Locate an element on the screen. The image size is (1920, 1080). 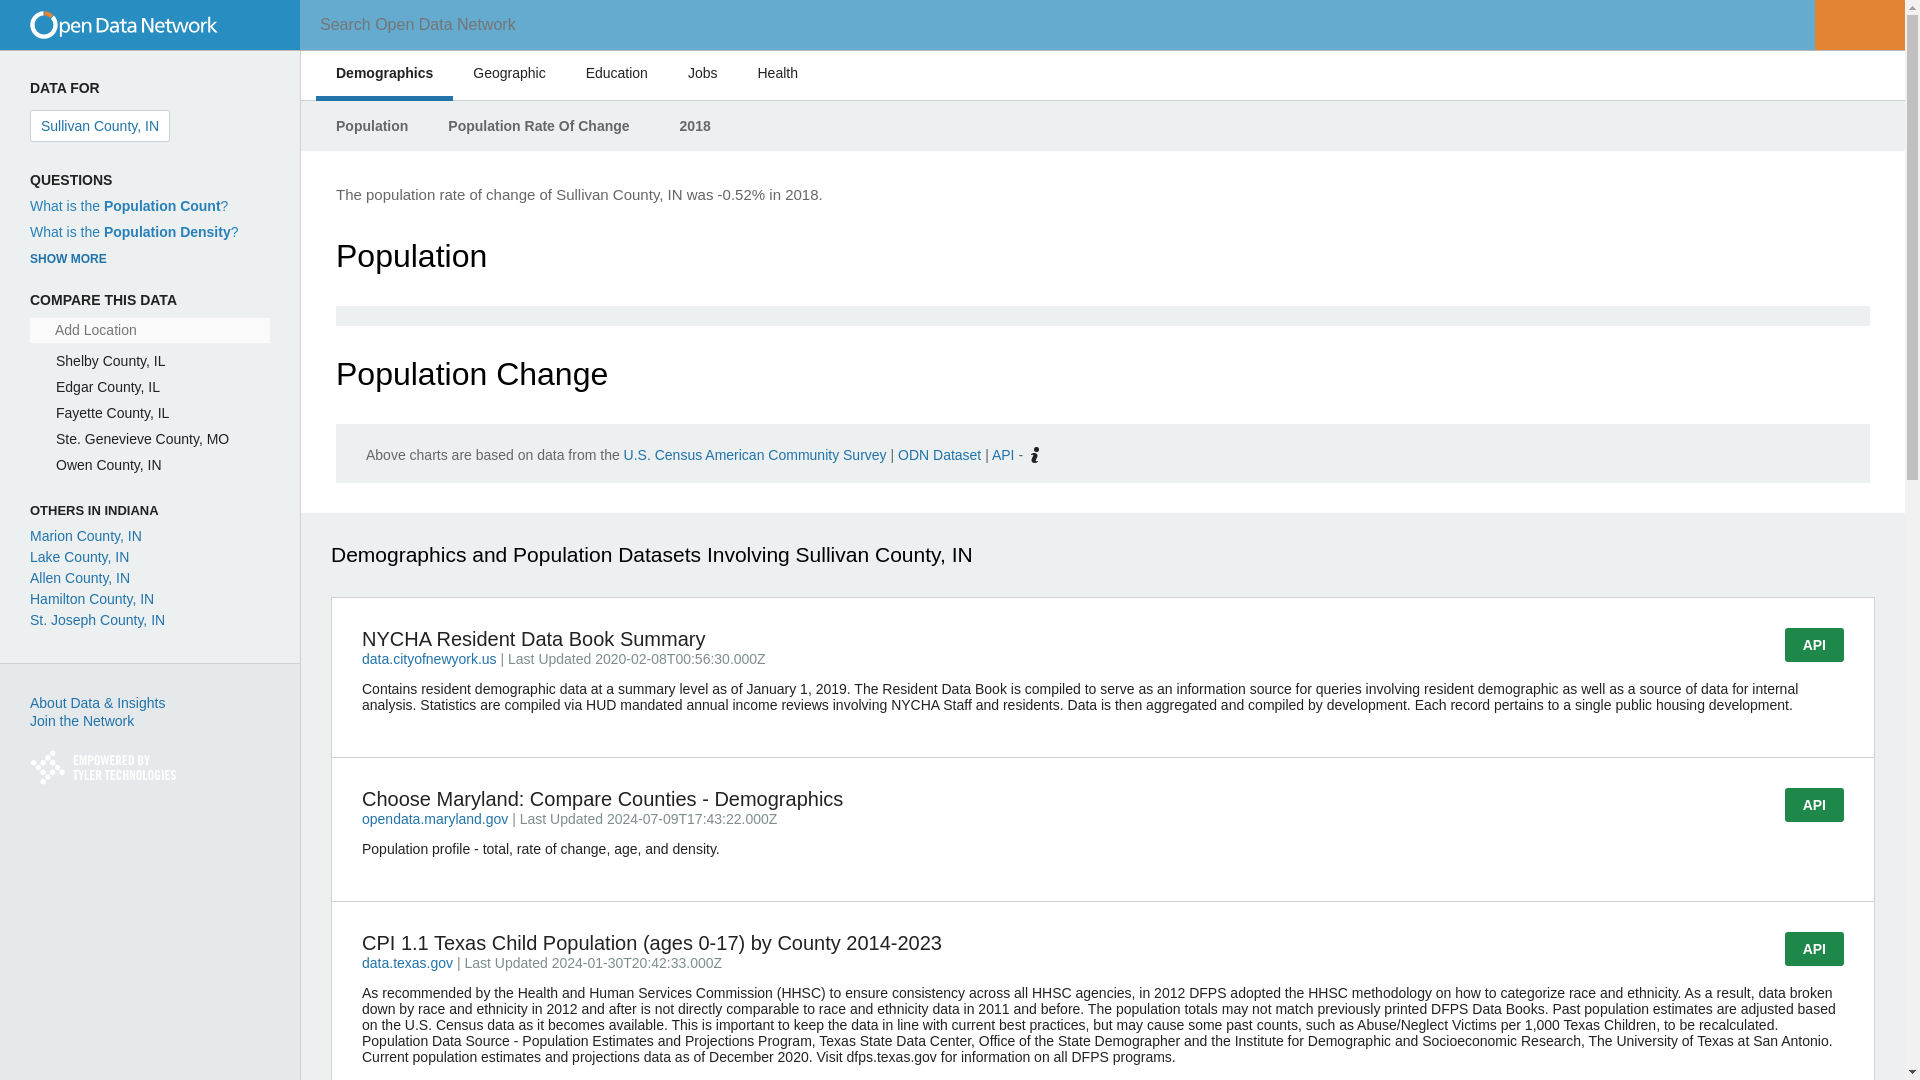
Shelby County, IL is located at coordinates (110, 361).